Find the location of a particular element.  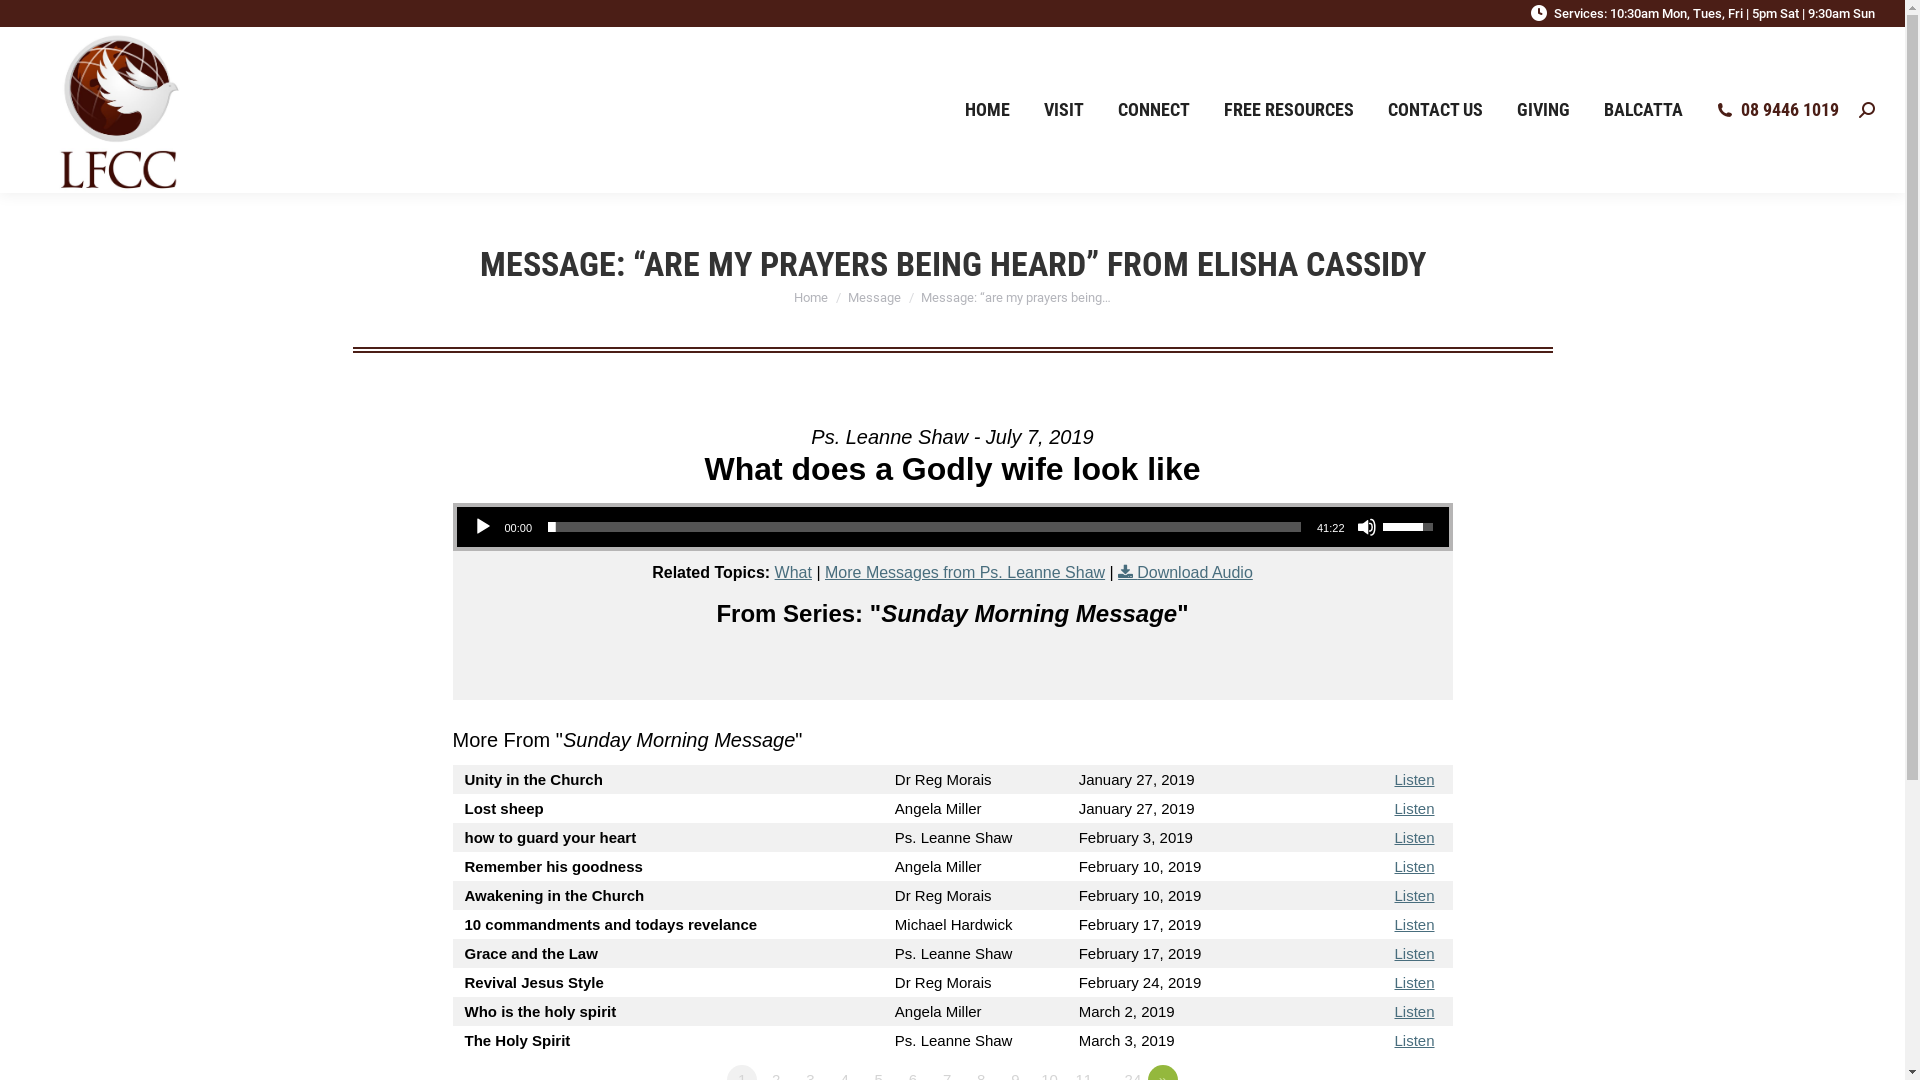

Play is located at coordinates (482, 527).